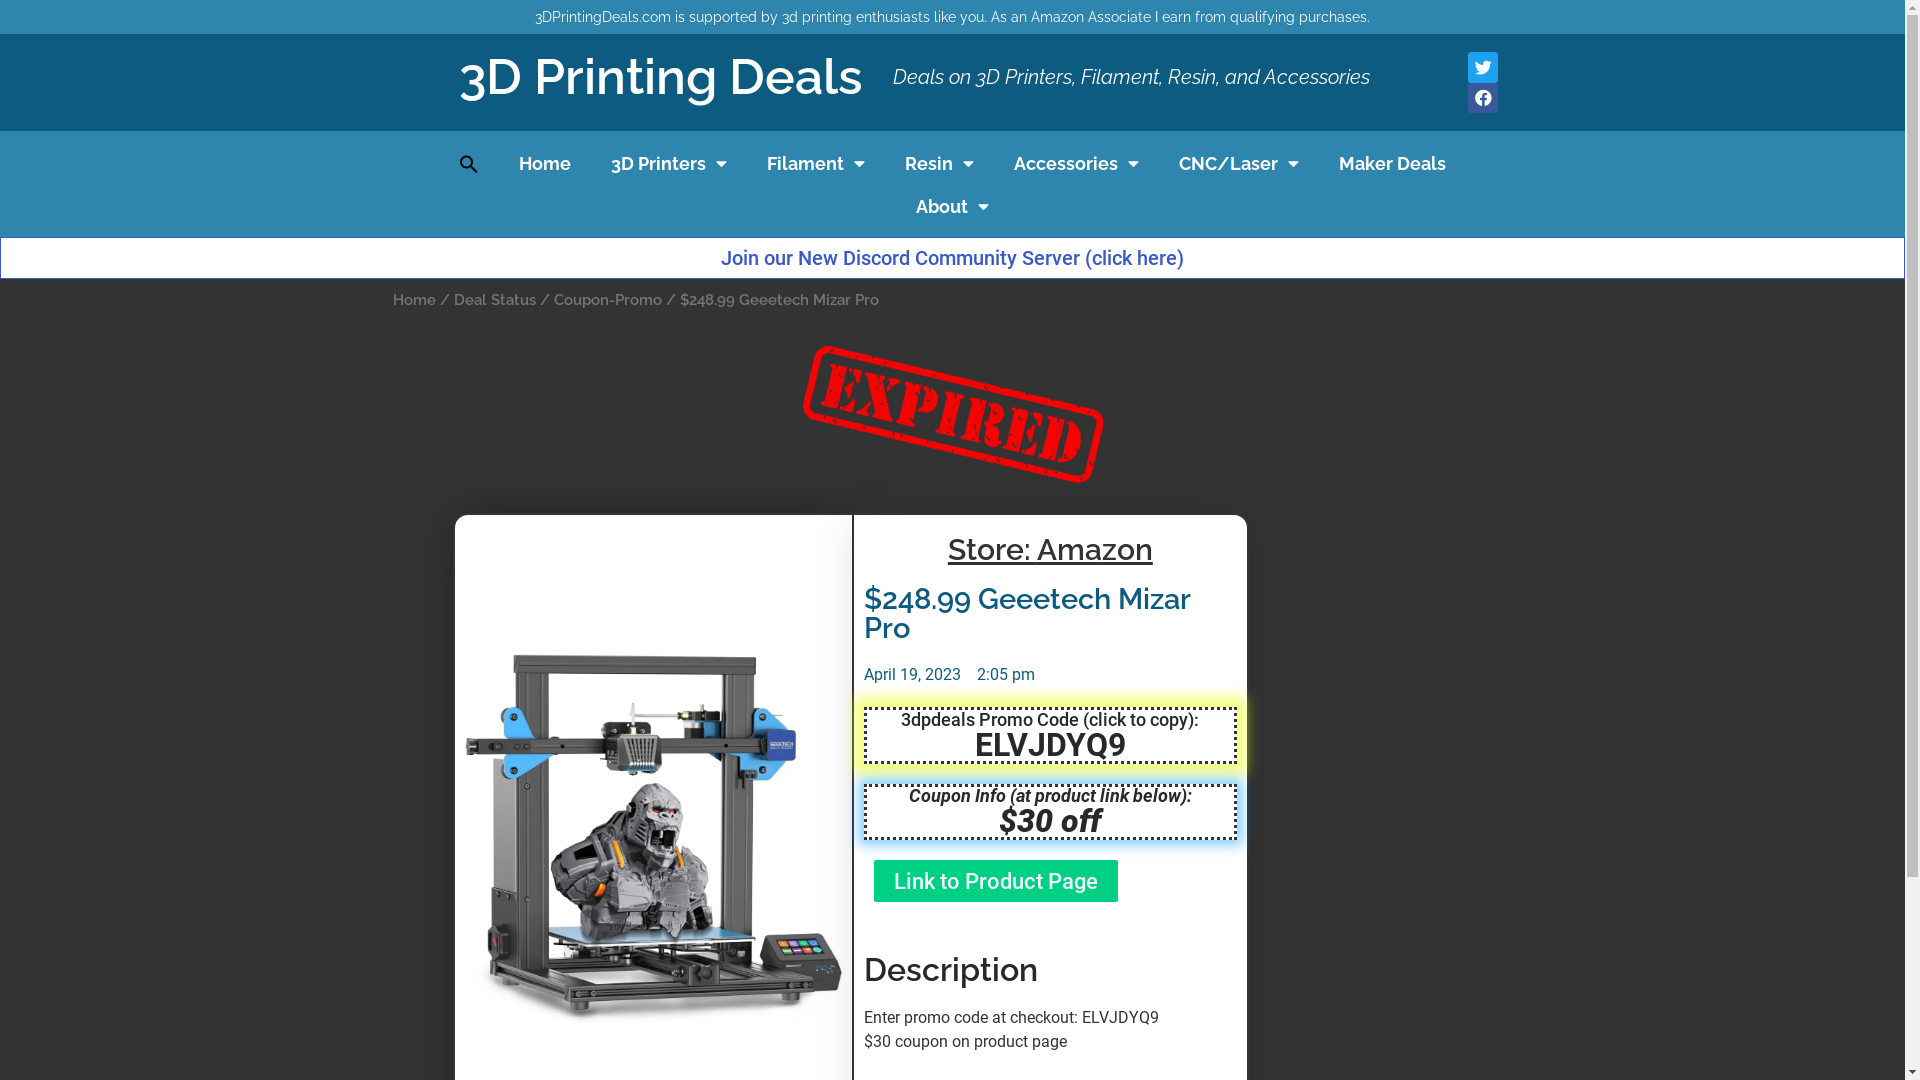 The height and width of the screenshot is (1080, 1920). I want to click on Home, so click(545, 164).